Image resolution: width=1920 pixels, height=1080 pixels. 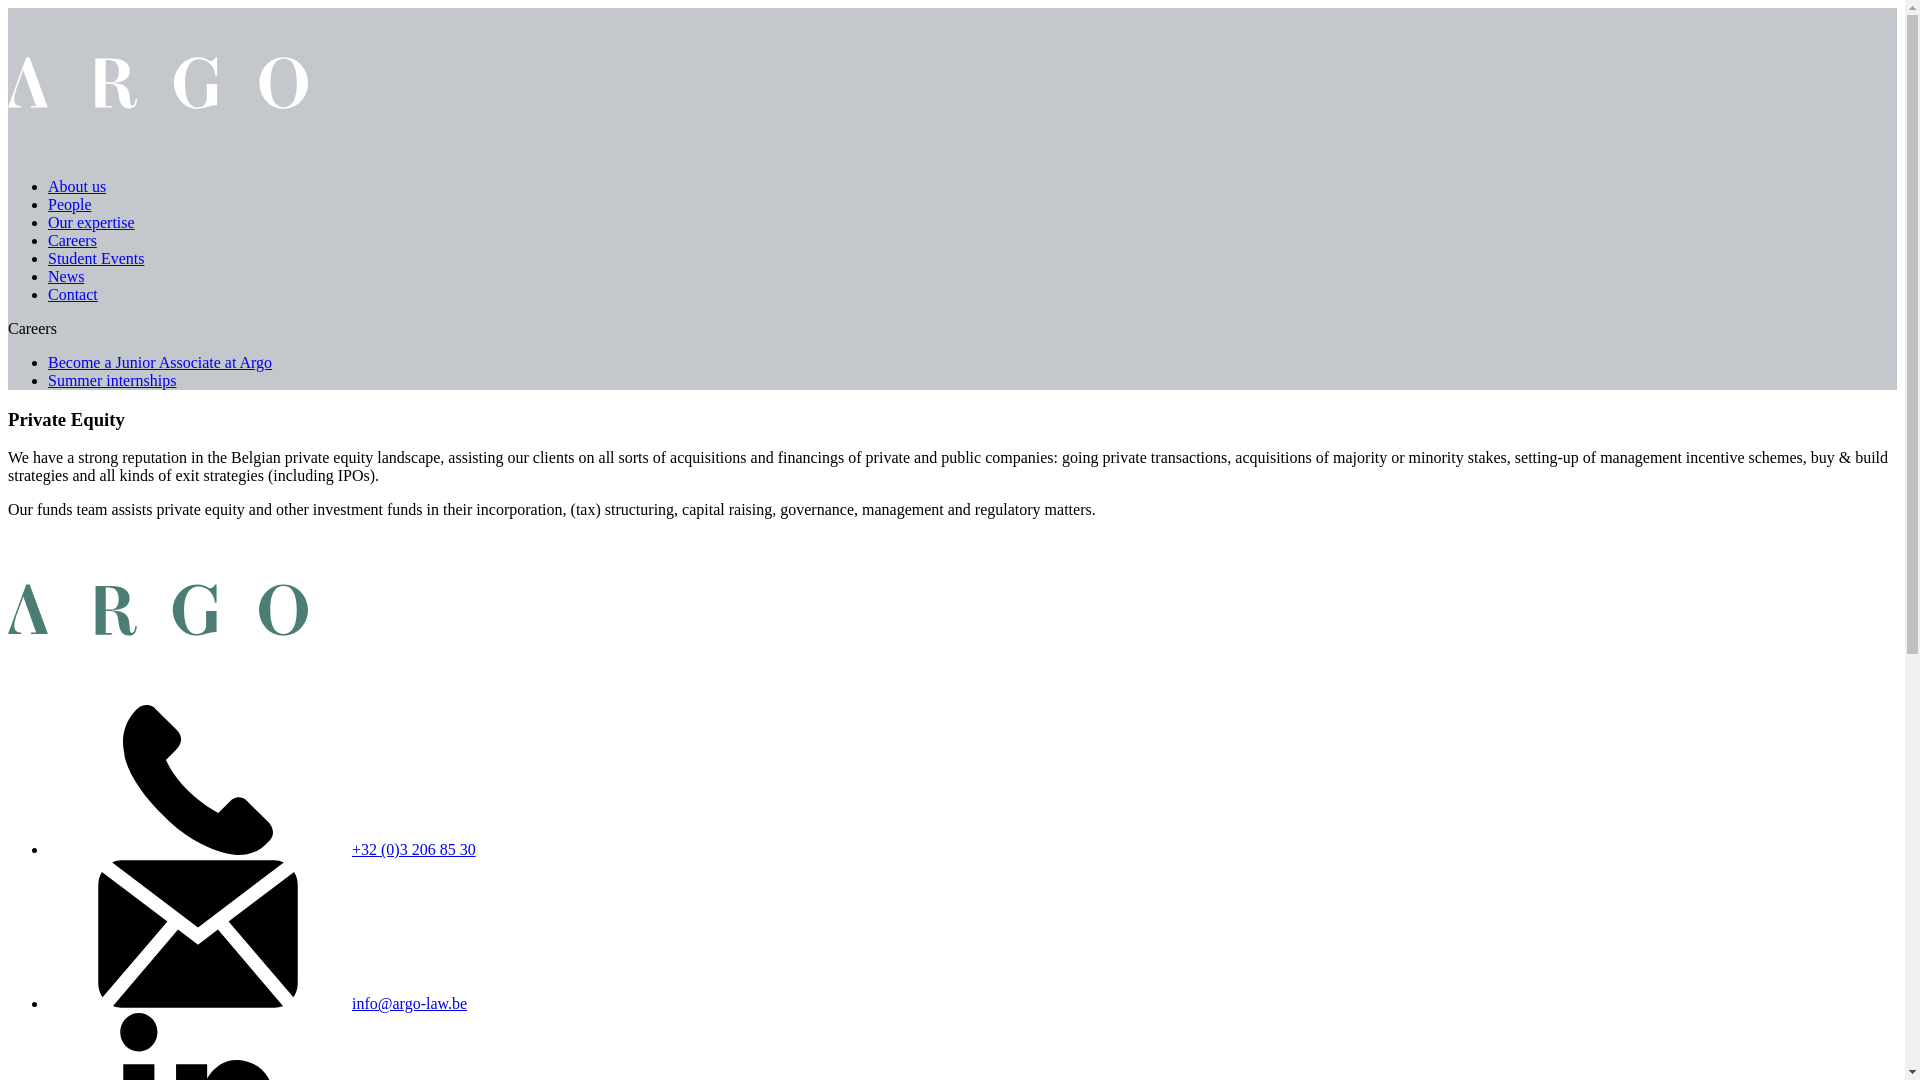 I want to click on People, so click(x=70, y=204).